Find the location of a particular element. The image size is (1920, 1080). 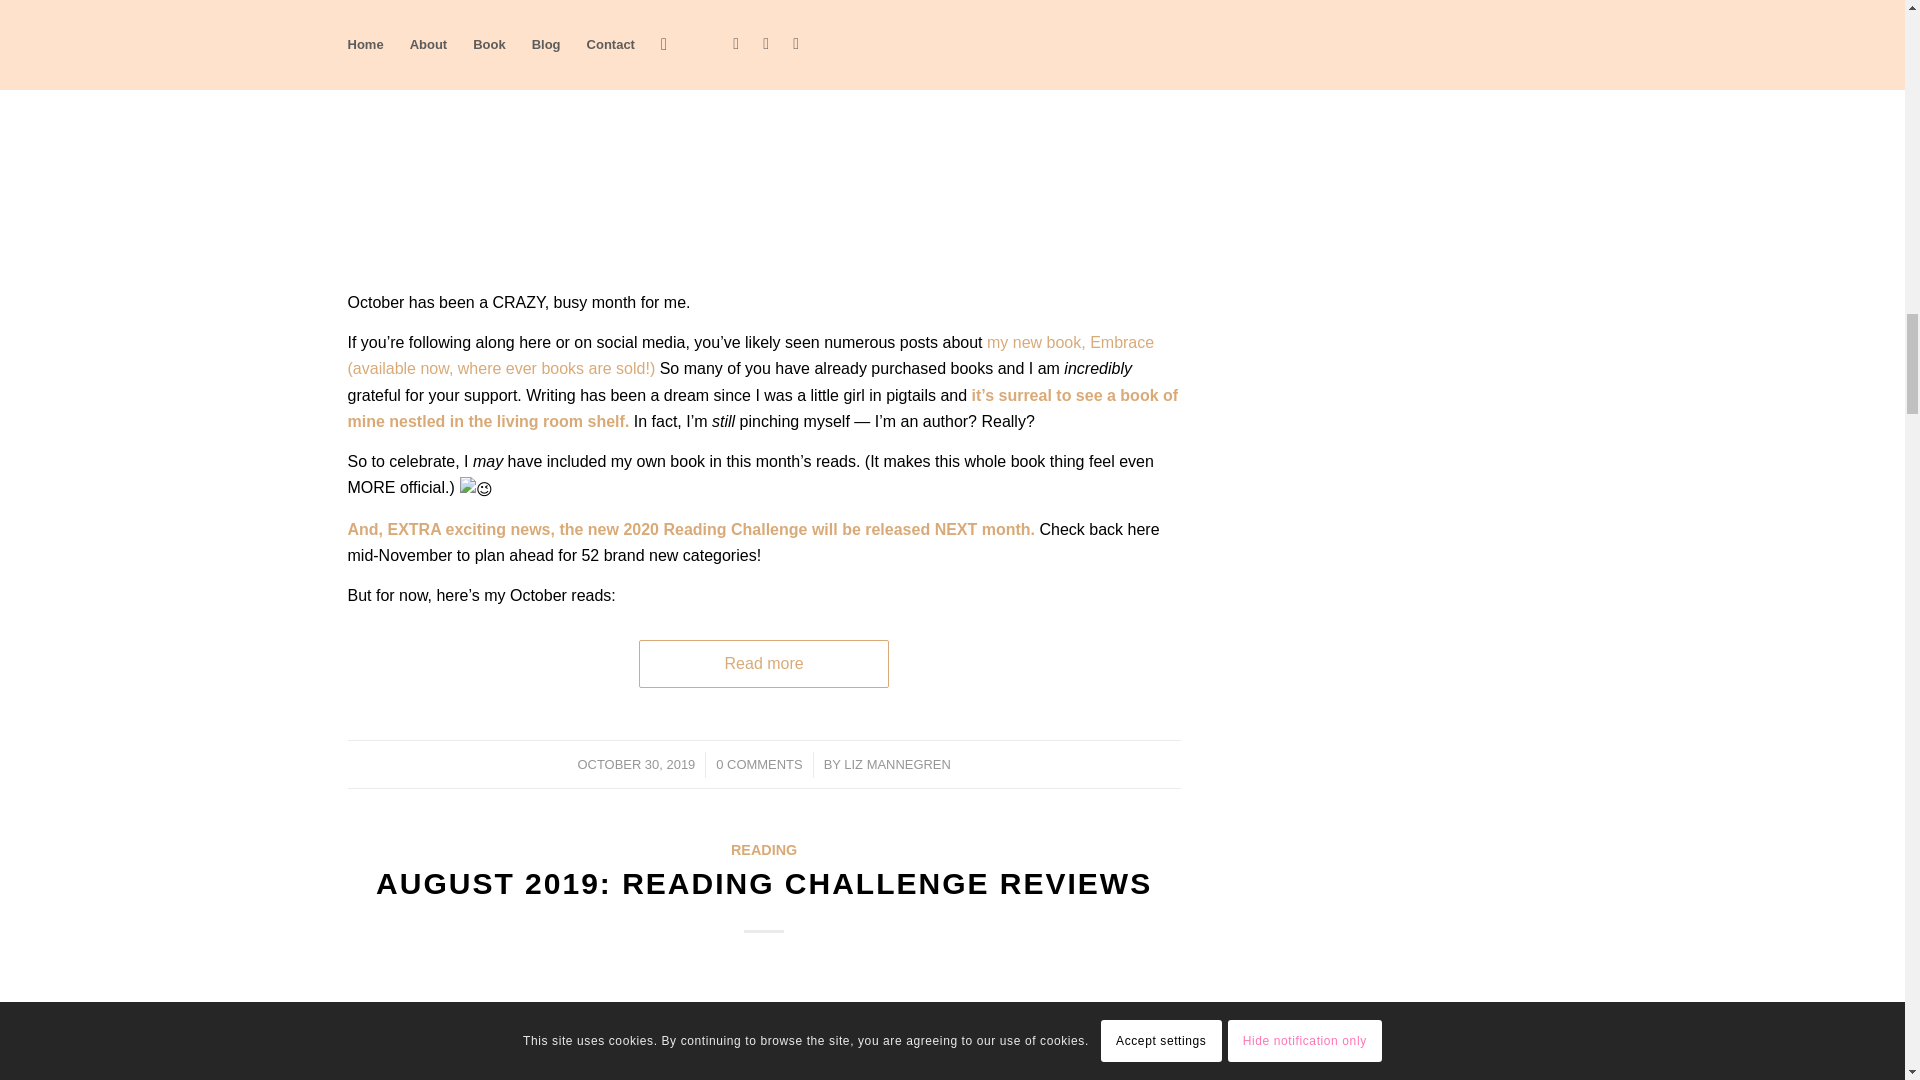

LIZ MANNEGREN is located at coordinates (897, 764).